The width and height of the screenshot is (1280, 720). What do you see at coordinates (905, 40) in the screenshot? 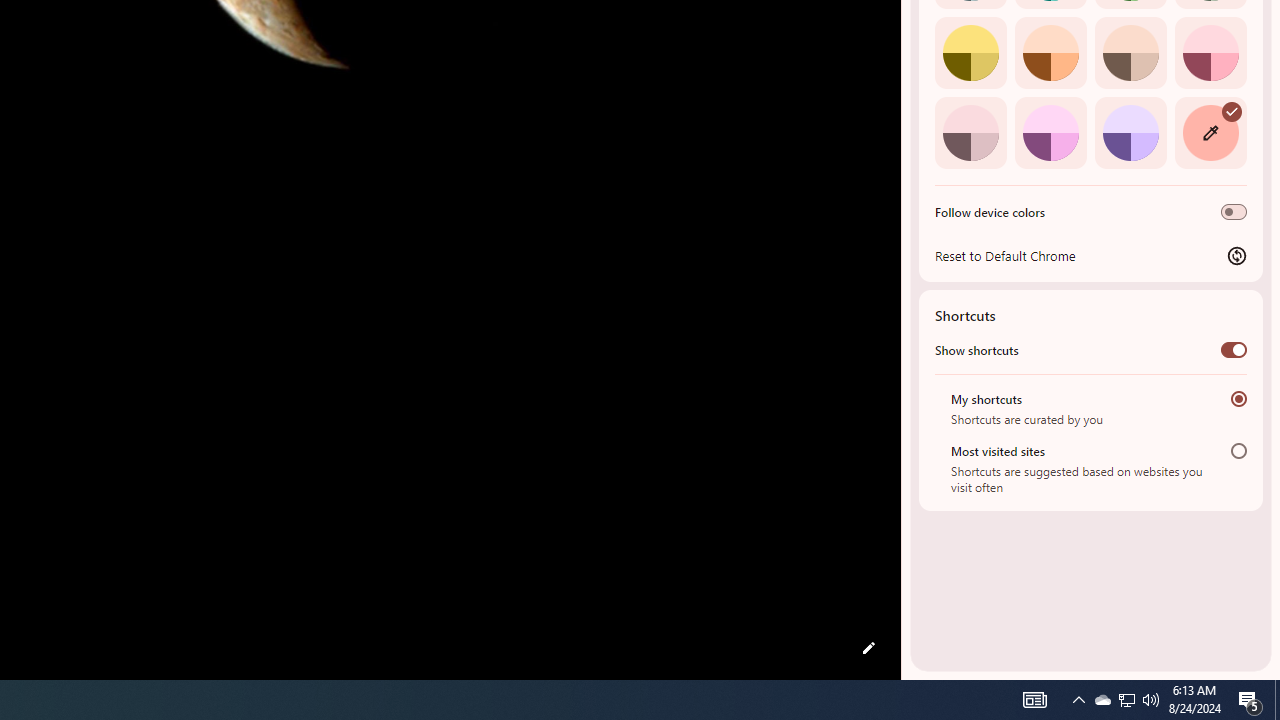
I see `Side Panel Resize Handle` at bounding box center [905, 40].